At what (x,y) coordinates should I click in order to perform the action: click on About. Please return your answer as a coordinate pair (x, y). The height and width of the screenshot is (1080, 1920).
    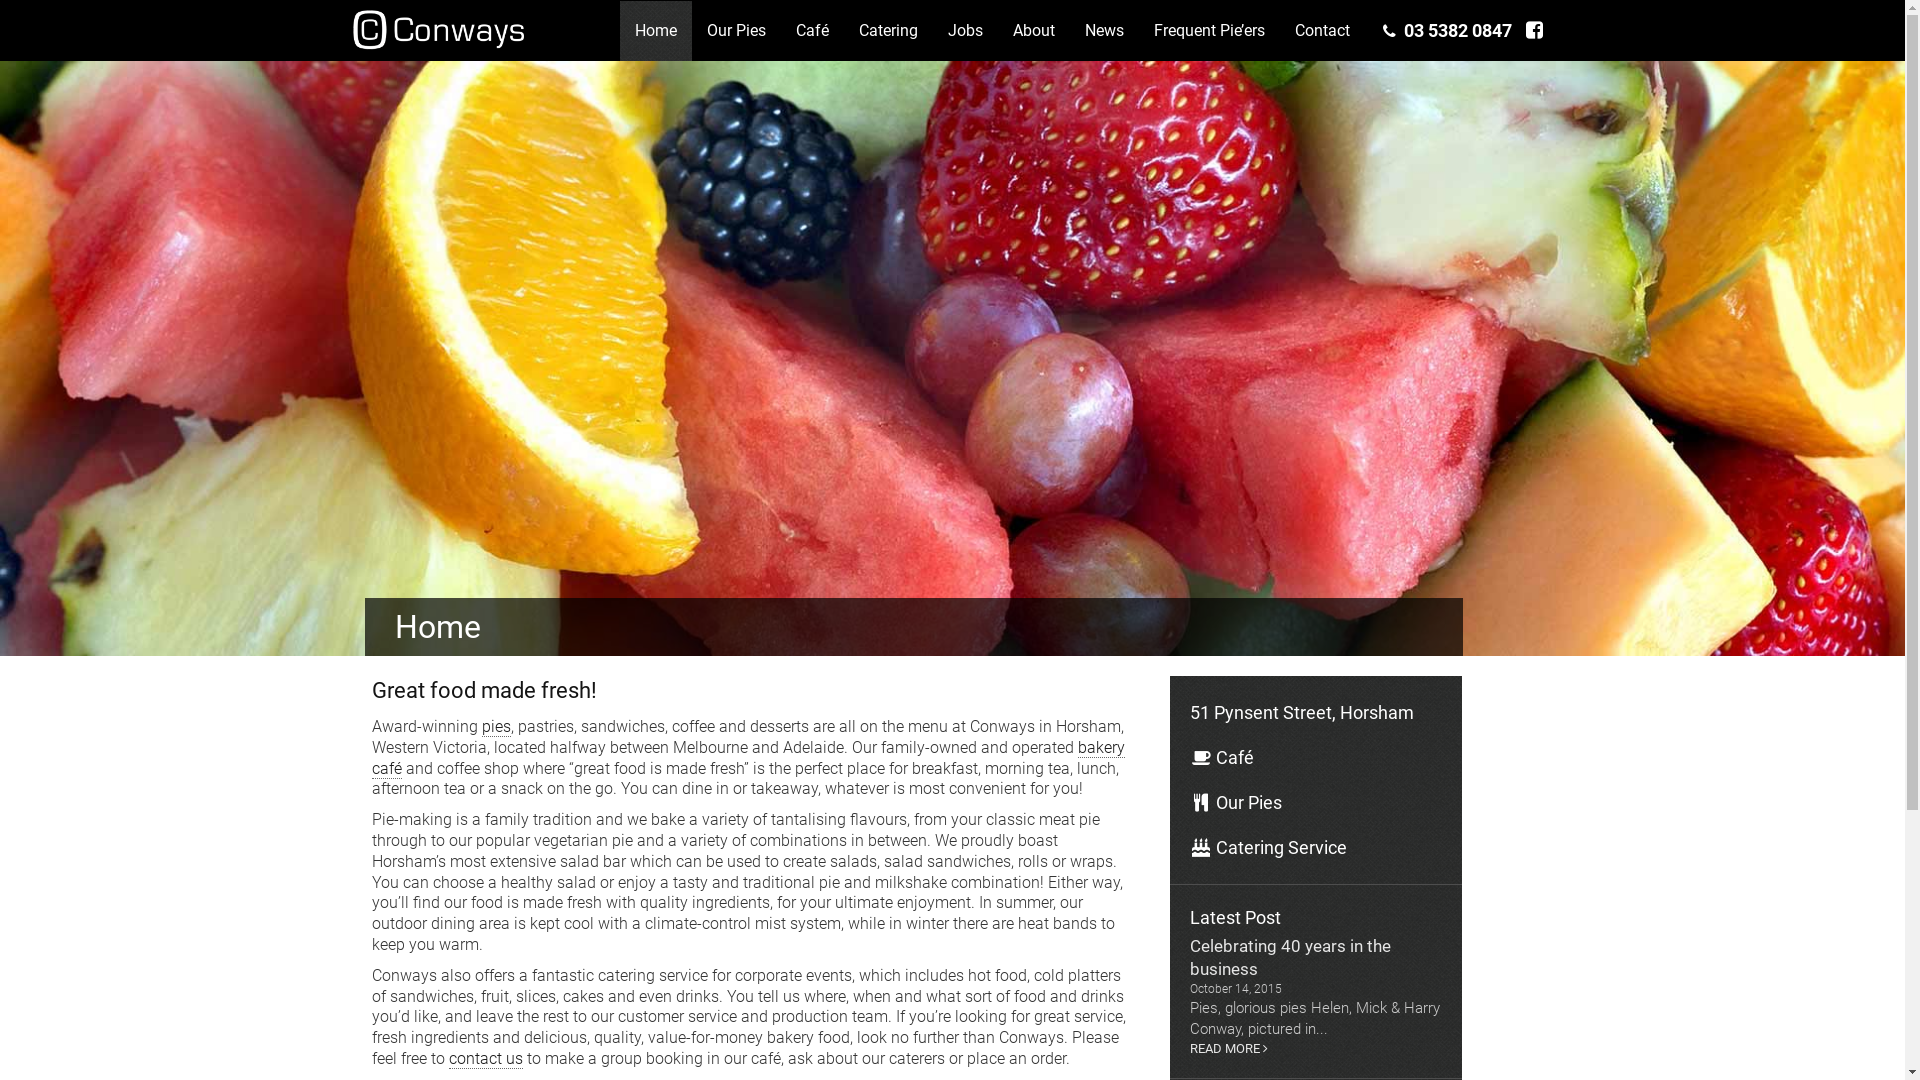
    Looking at the image, I should click on (1034, 30).